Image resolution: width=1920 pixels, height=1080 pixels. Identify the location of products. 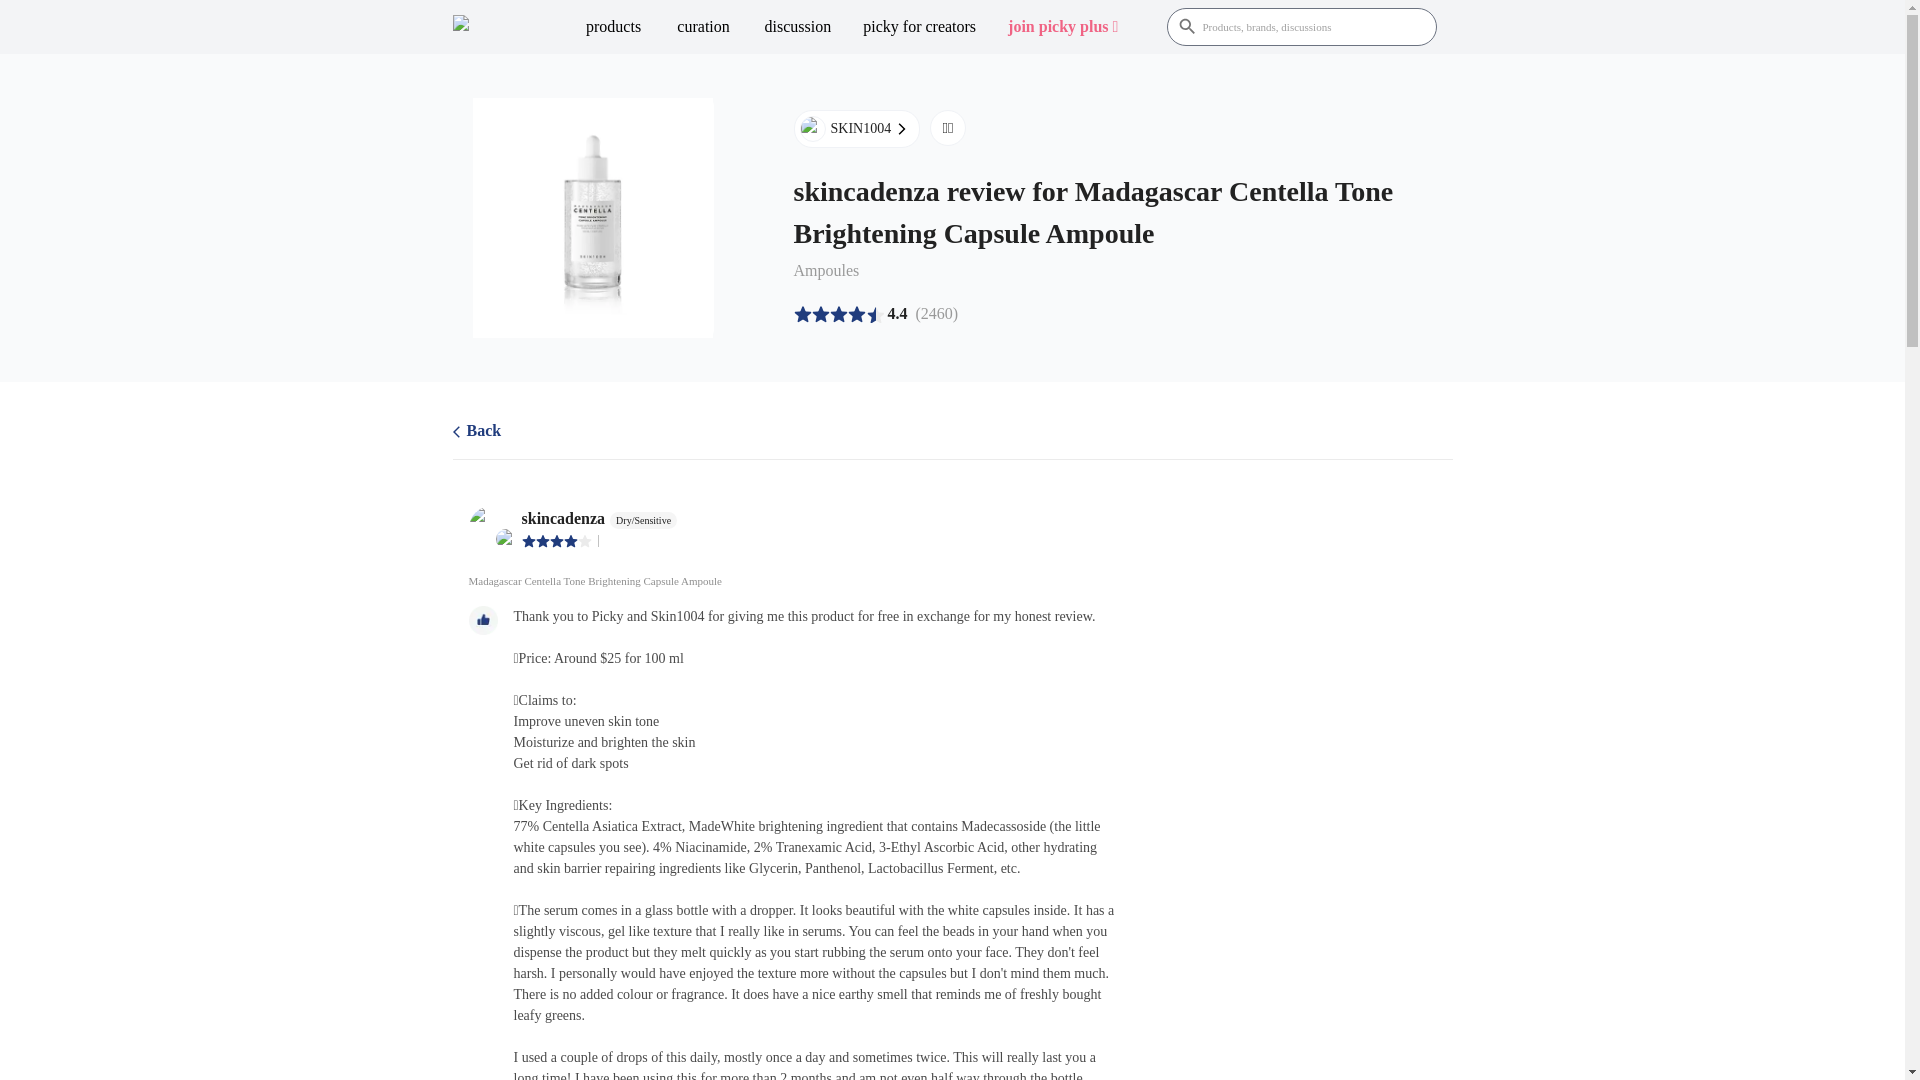
(613, 26).